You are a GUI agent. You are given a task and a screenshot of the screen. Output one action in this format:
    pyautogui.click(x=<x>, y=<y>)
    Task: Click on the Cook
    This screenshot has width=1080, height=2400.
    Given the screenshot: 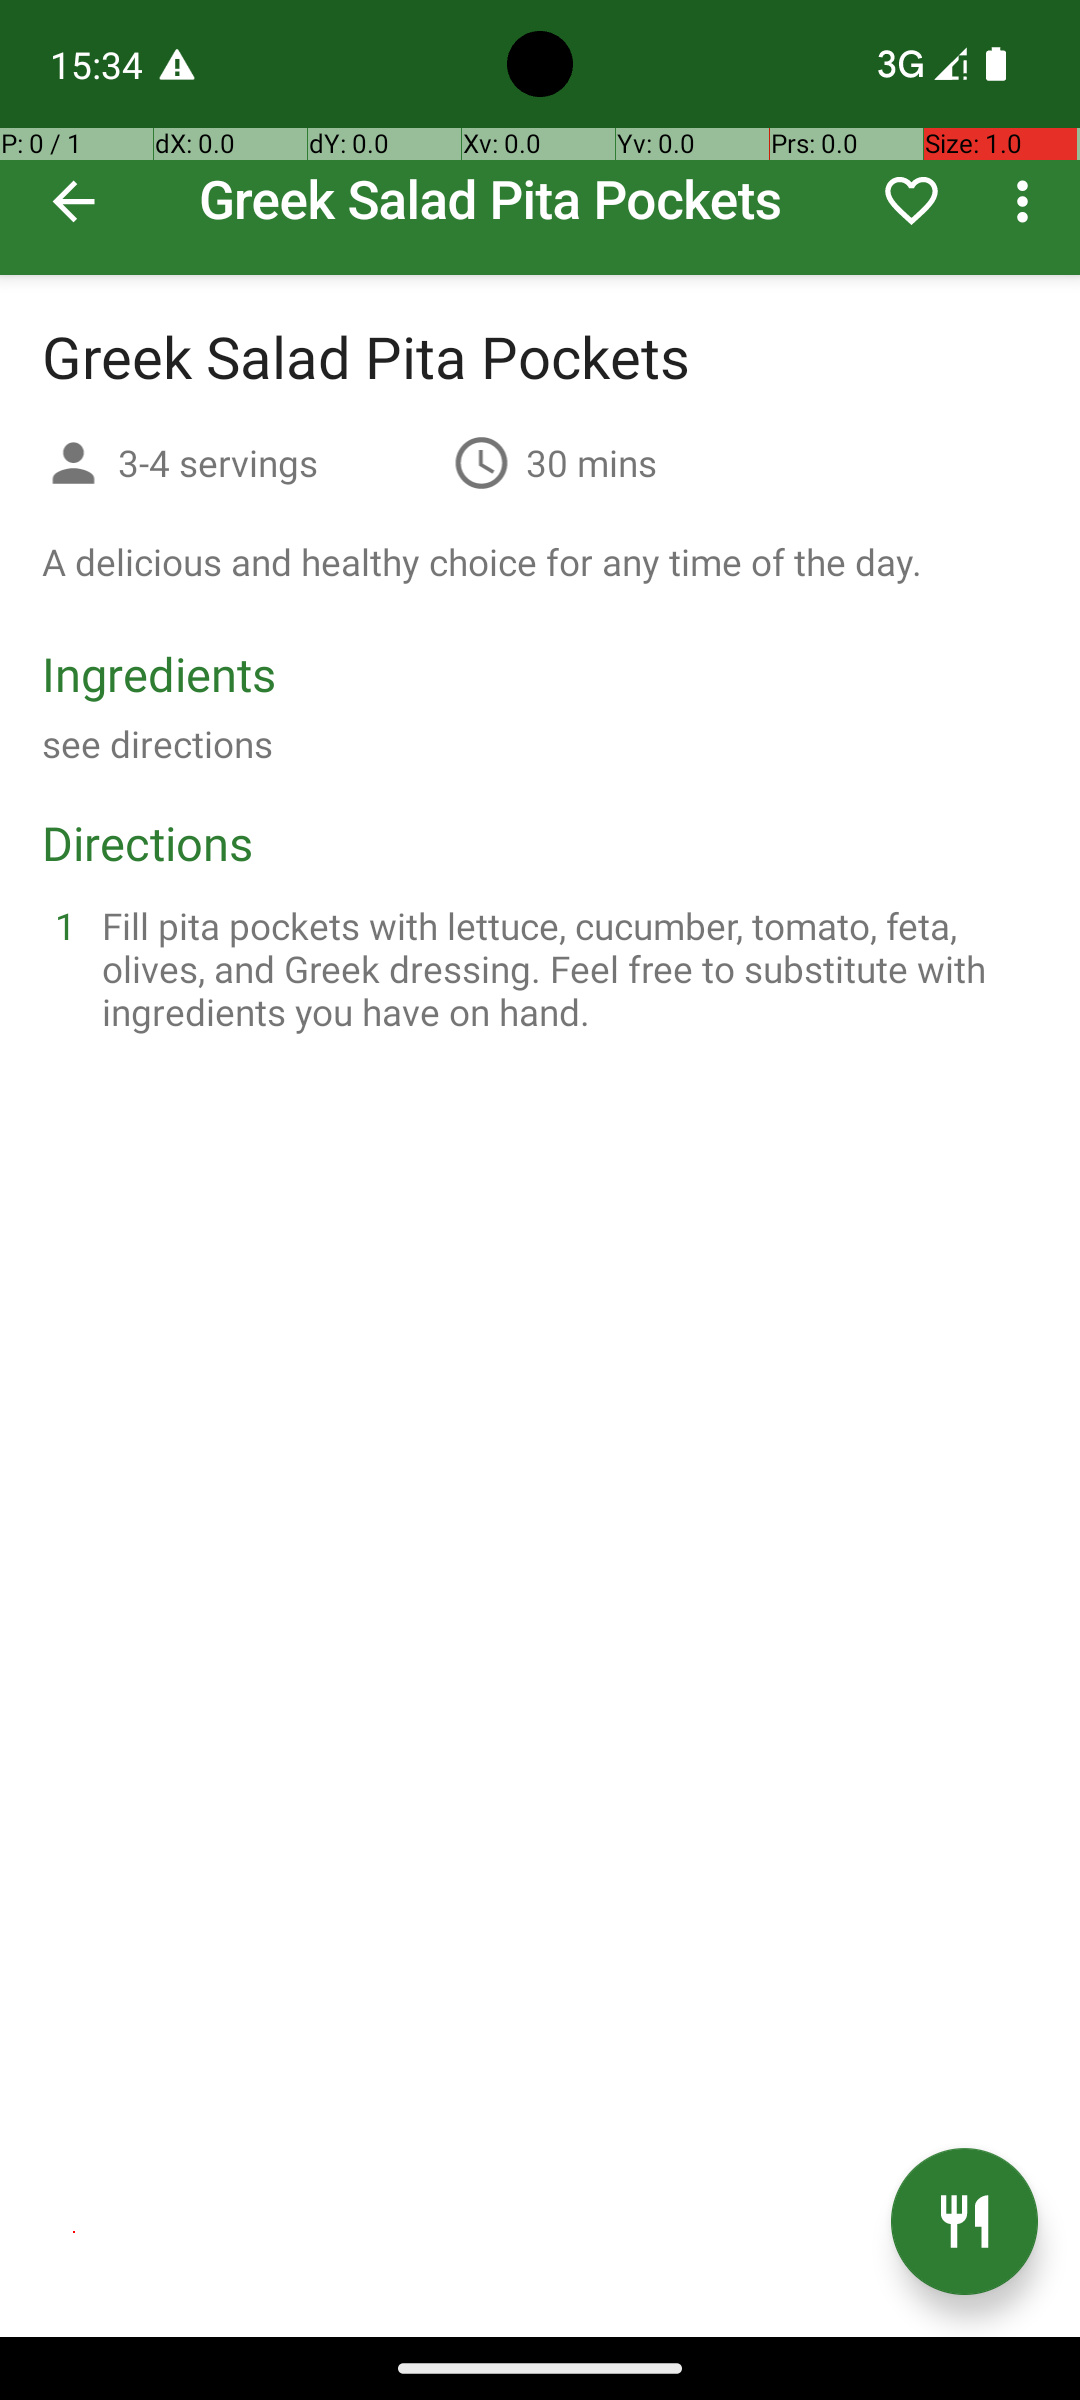 What is the action you would take?
    pyautogui.click(x=964, y=2222)
    